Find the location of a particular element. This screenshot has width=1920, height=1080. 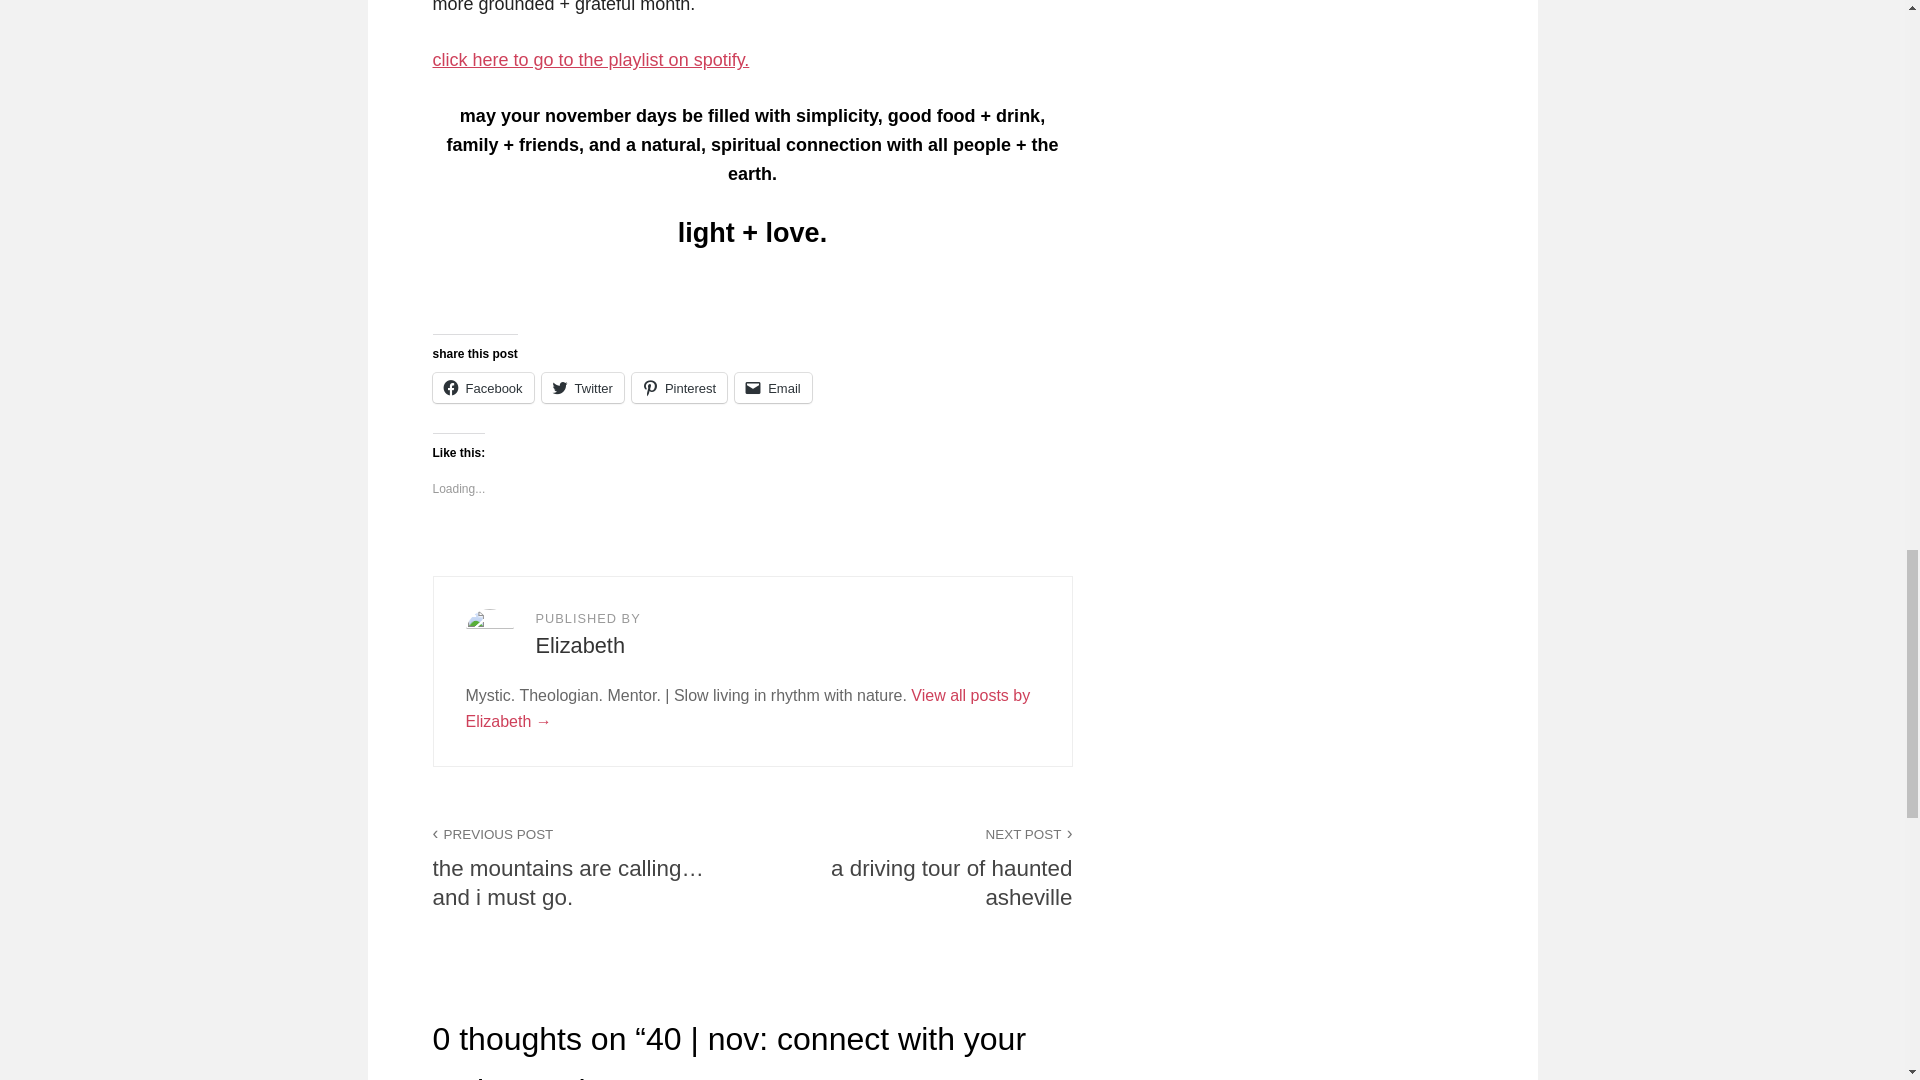

Click to share on Pinterest is located at coordinates (679, 387).